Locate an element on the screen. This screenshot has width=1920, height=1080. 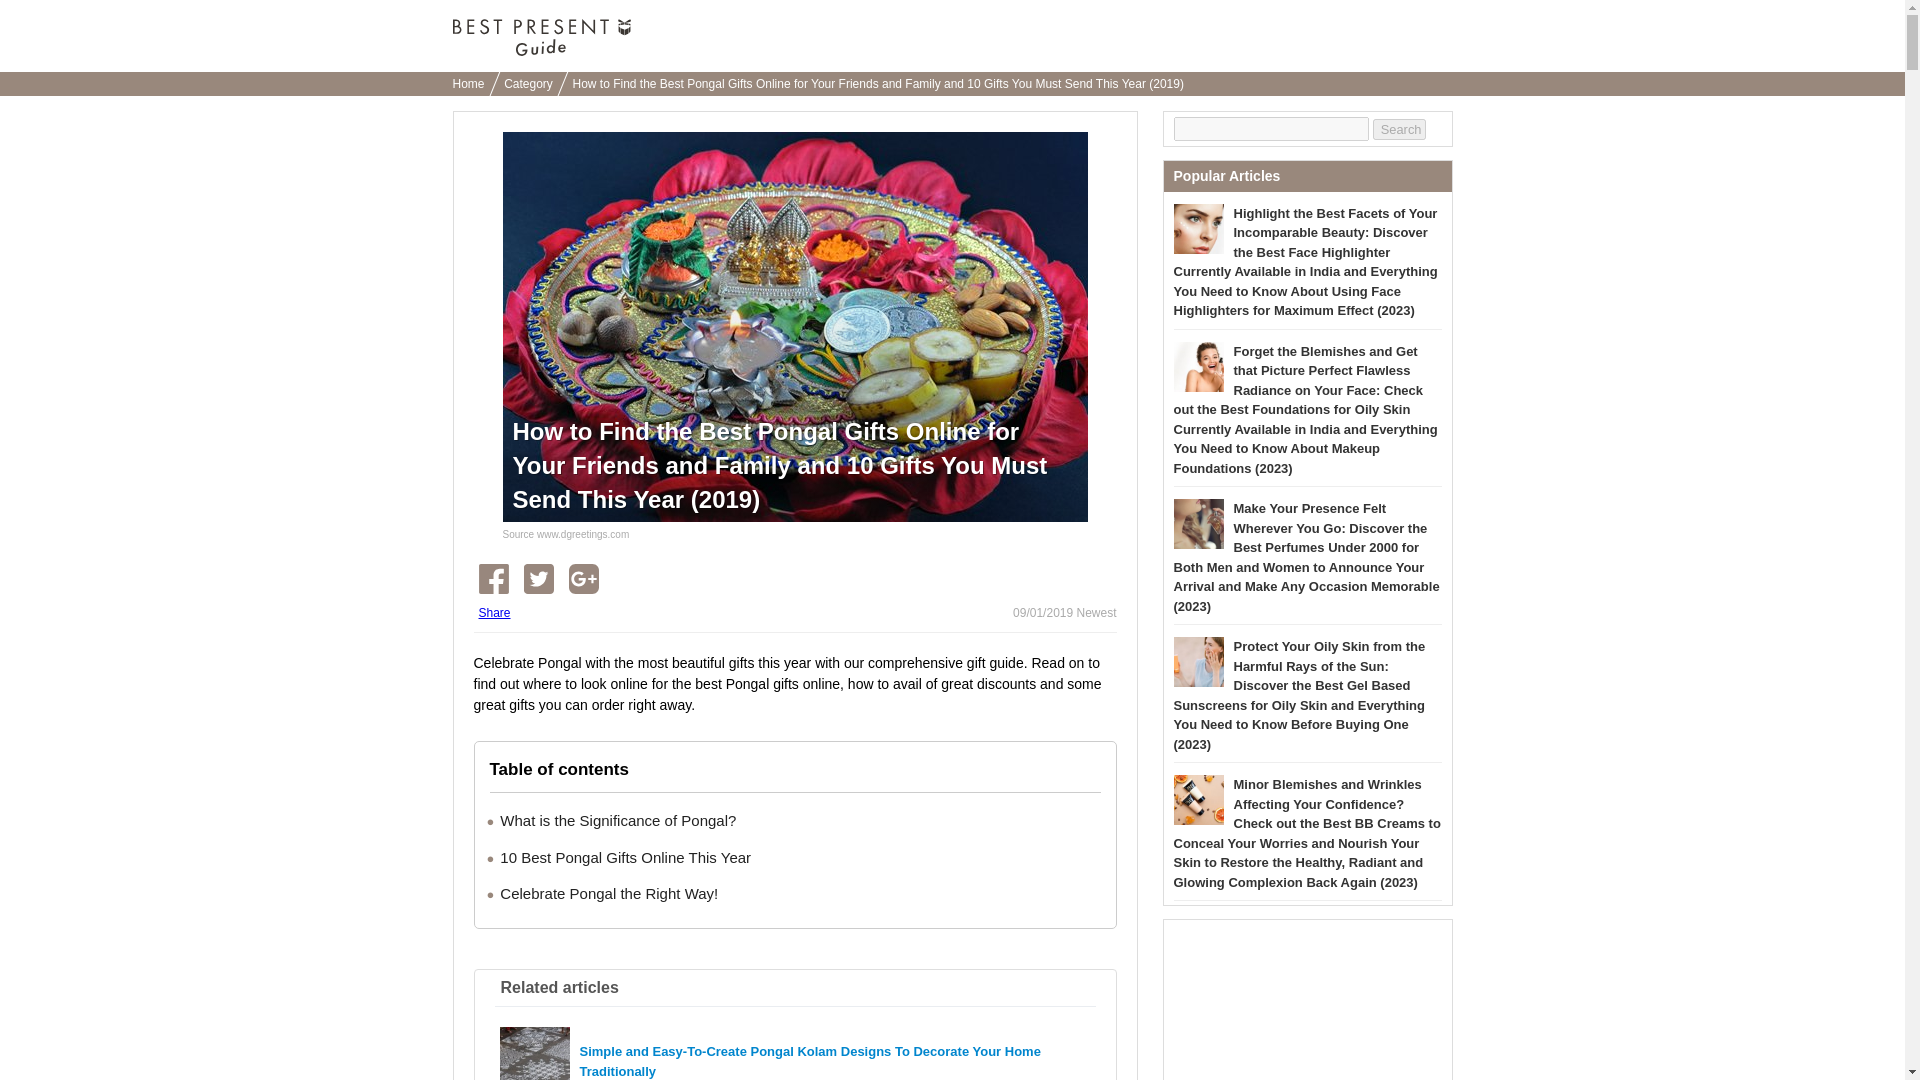
Home is located at coordinates (472, 82).